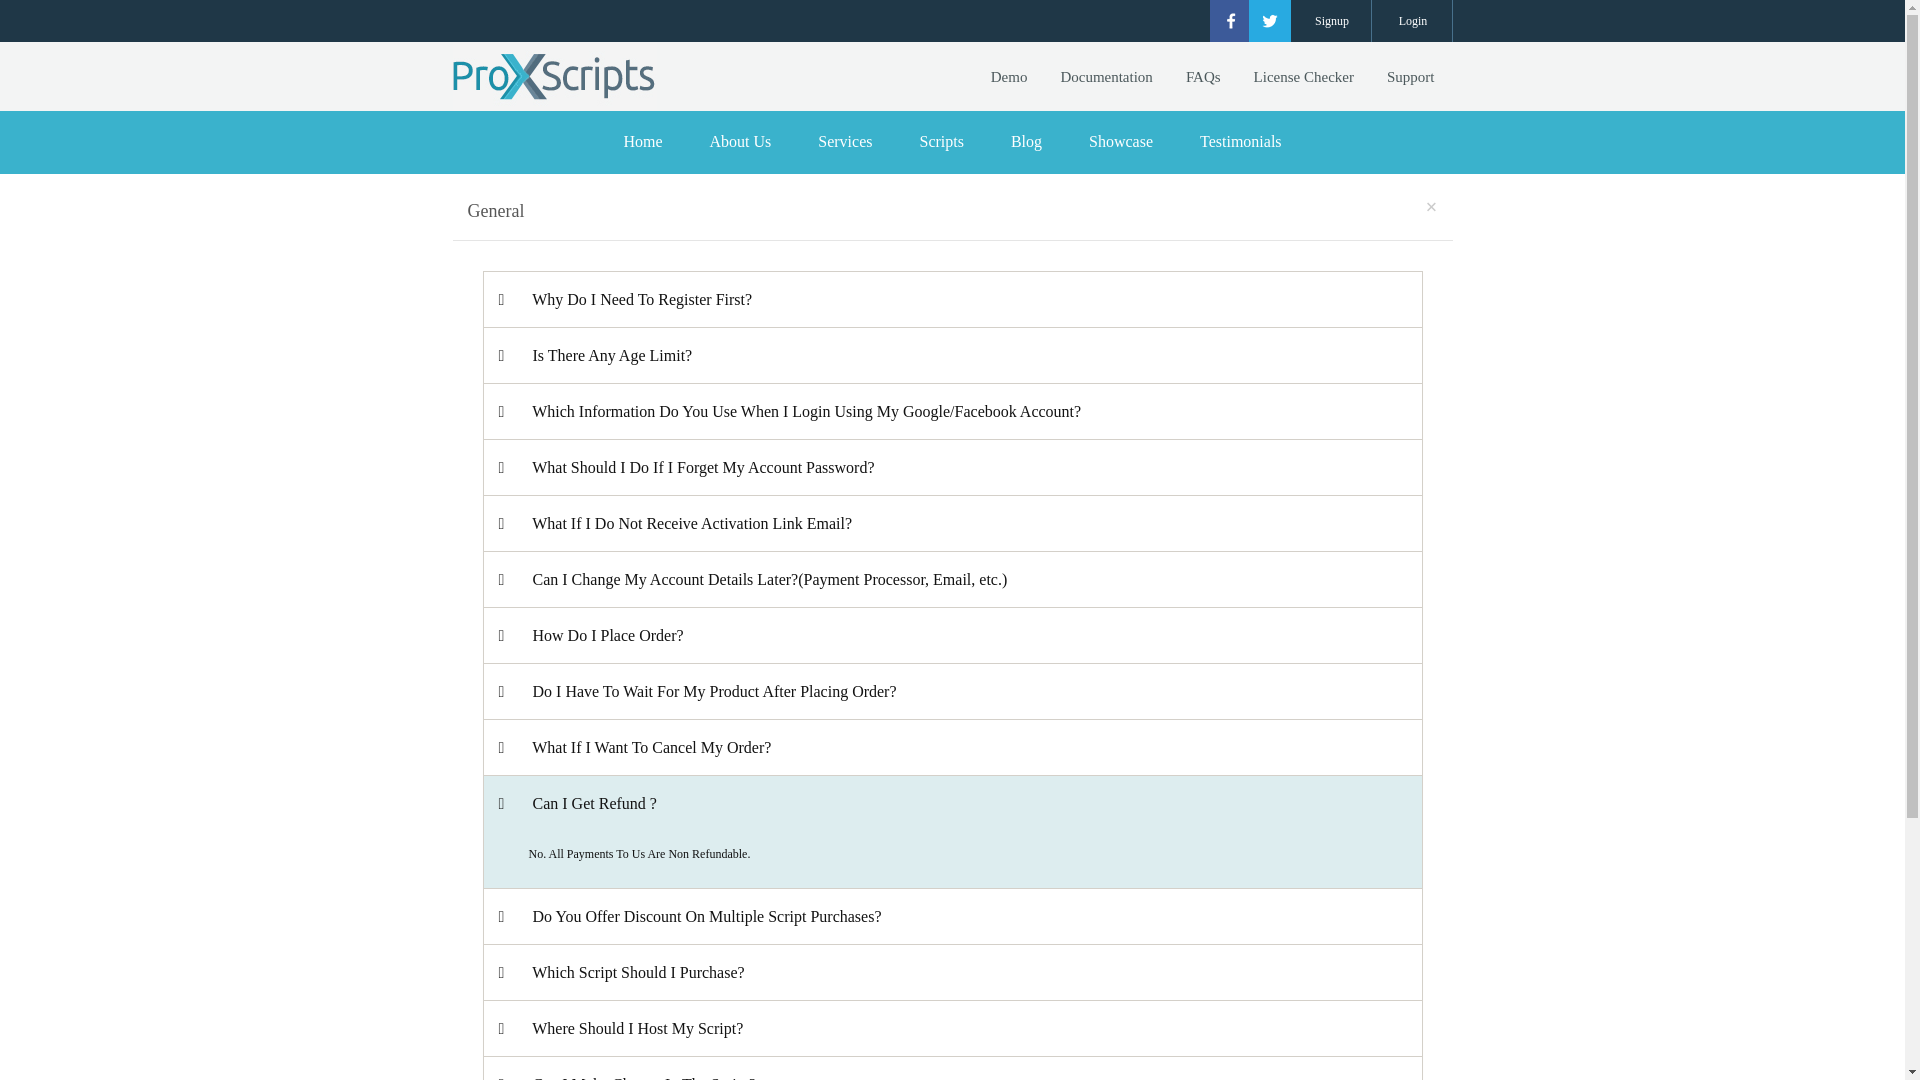 This screenshot has width=1920, height=1080. What do you see at coordinates (1241, 141) in the screenshot?
I see `Testimonials` at bounding box center [1241, 141].